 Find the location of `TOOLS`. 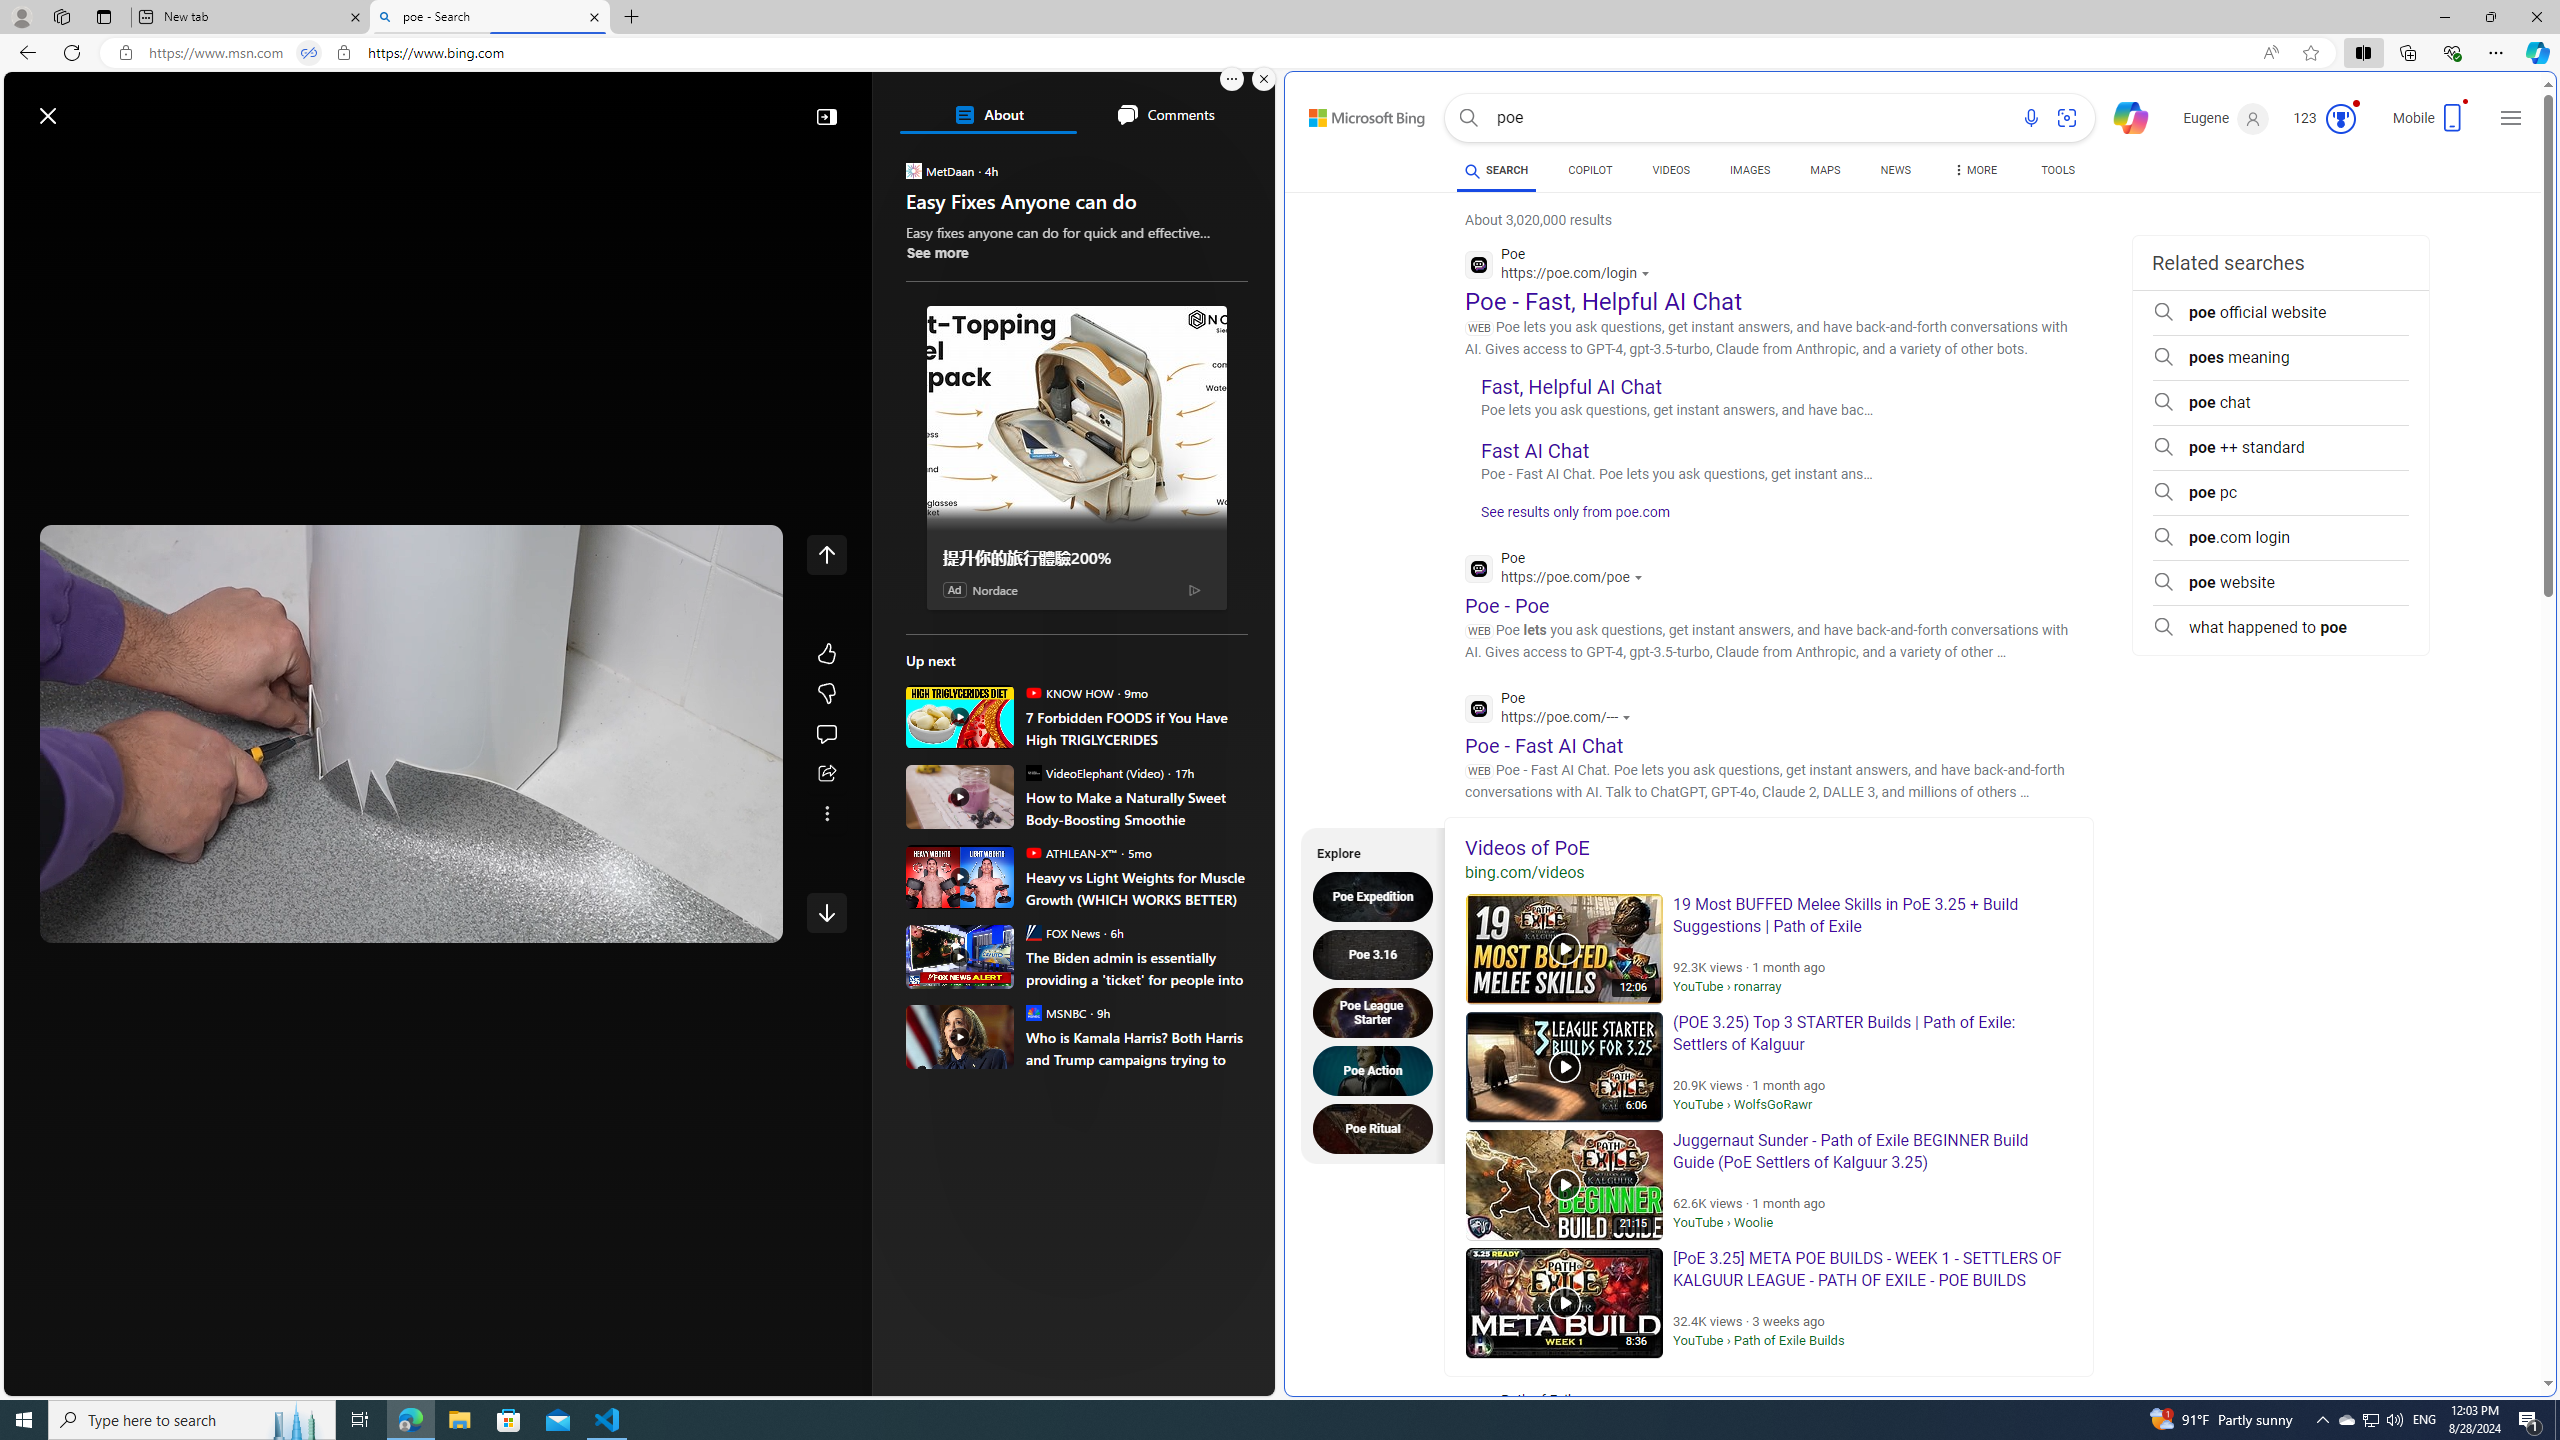

TOOLS is located at coordinates (2059, 173).